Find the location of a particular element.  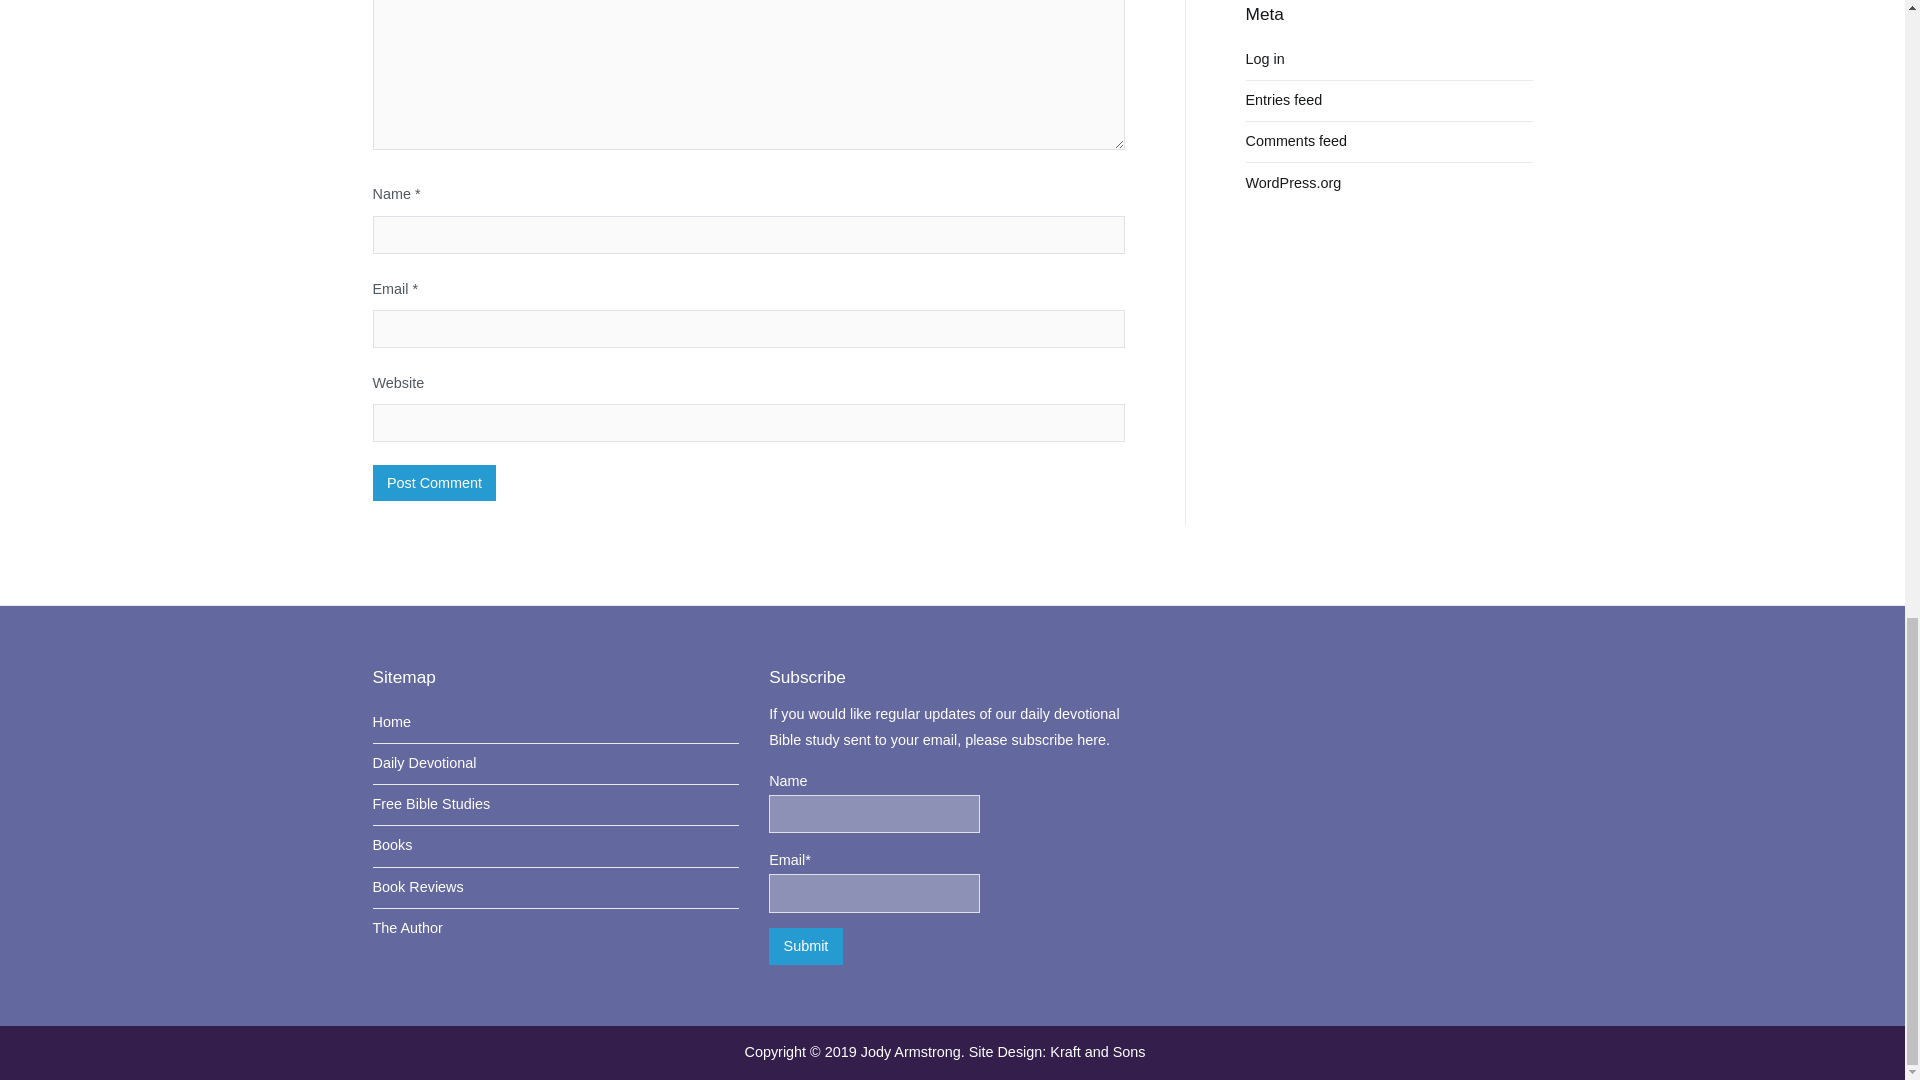

WordPress.org is located at coordinates (1294, 183).